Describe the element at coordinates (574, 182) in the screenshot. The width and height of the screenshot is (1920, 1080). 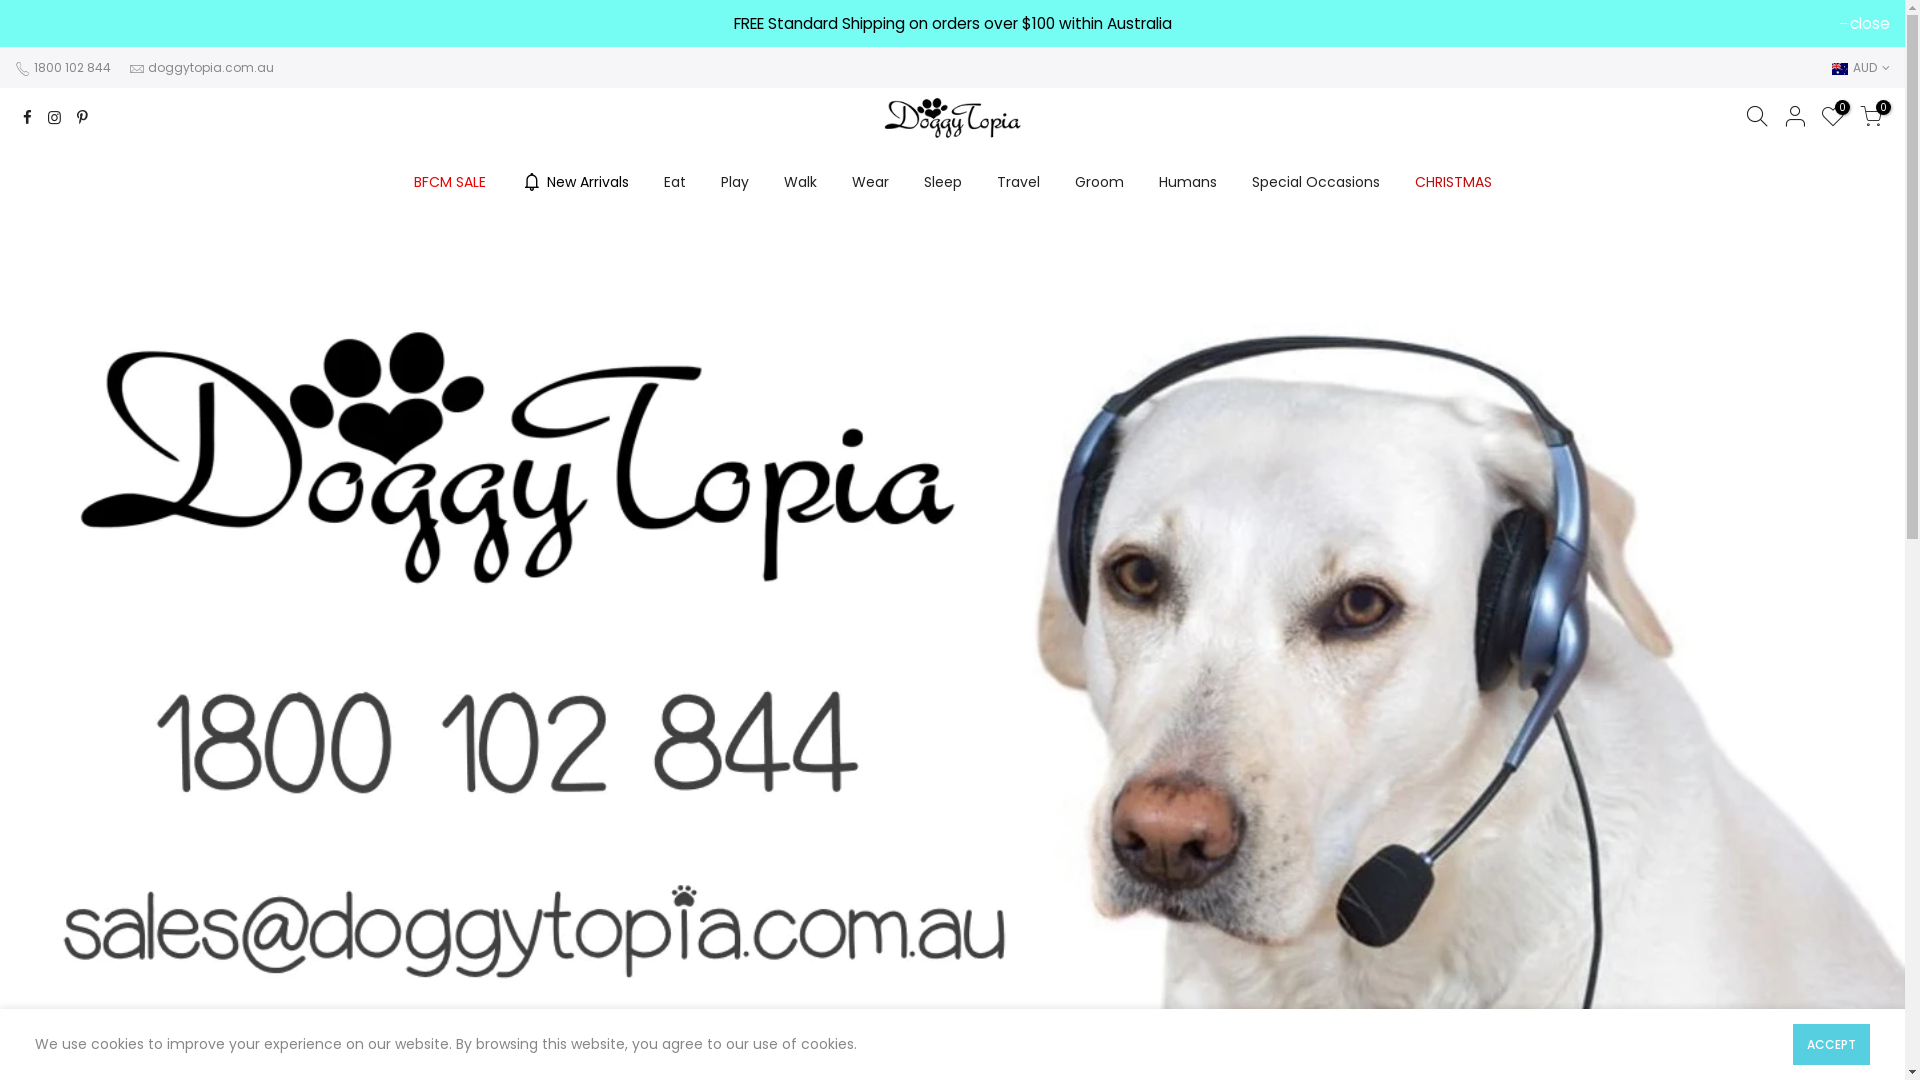
I see `New Arrivals` at that location.